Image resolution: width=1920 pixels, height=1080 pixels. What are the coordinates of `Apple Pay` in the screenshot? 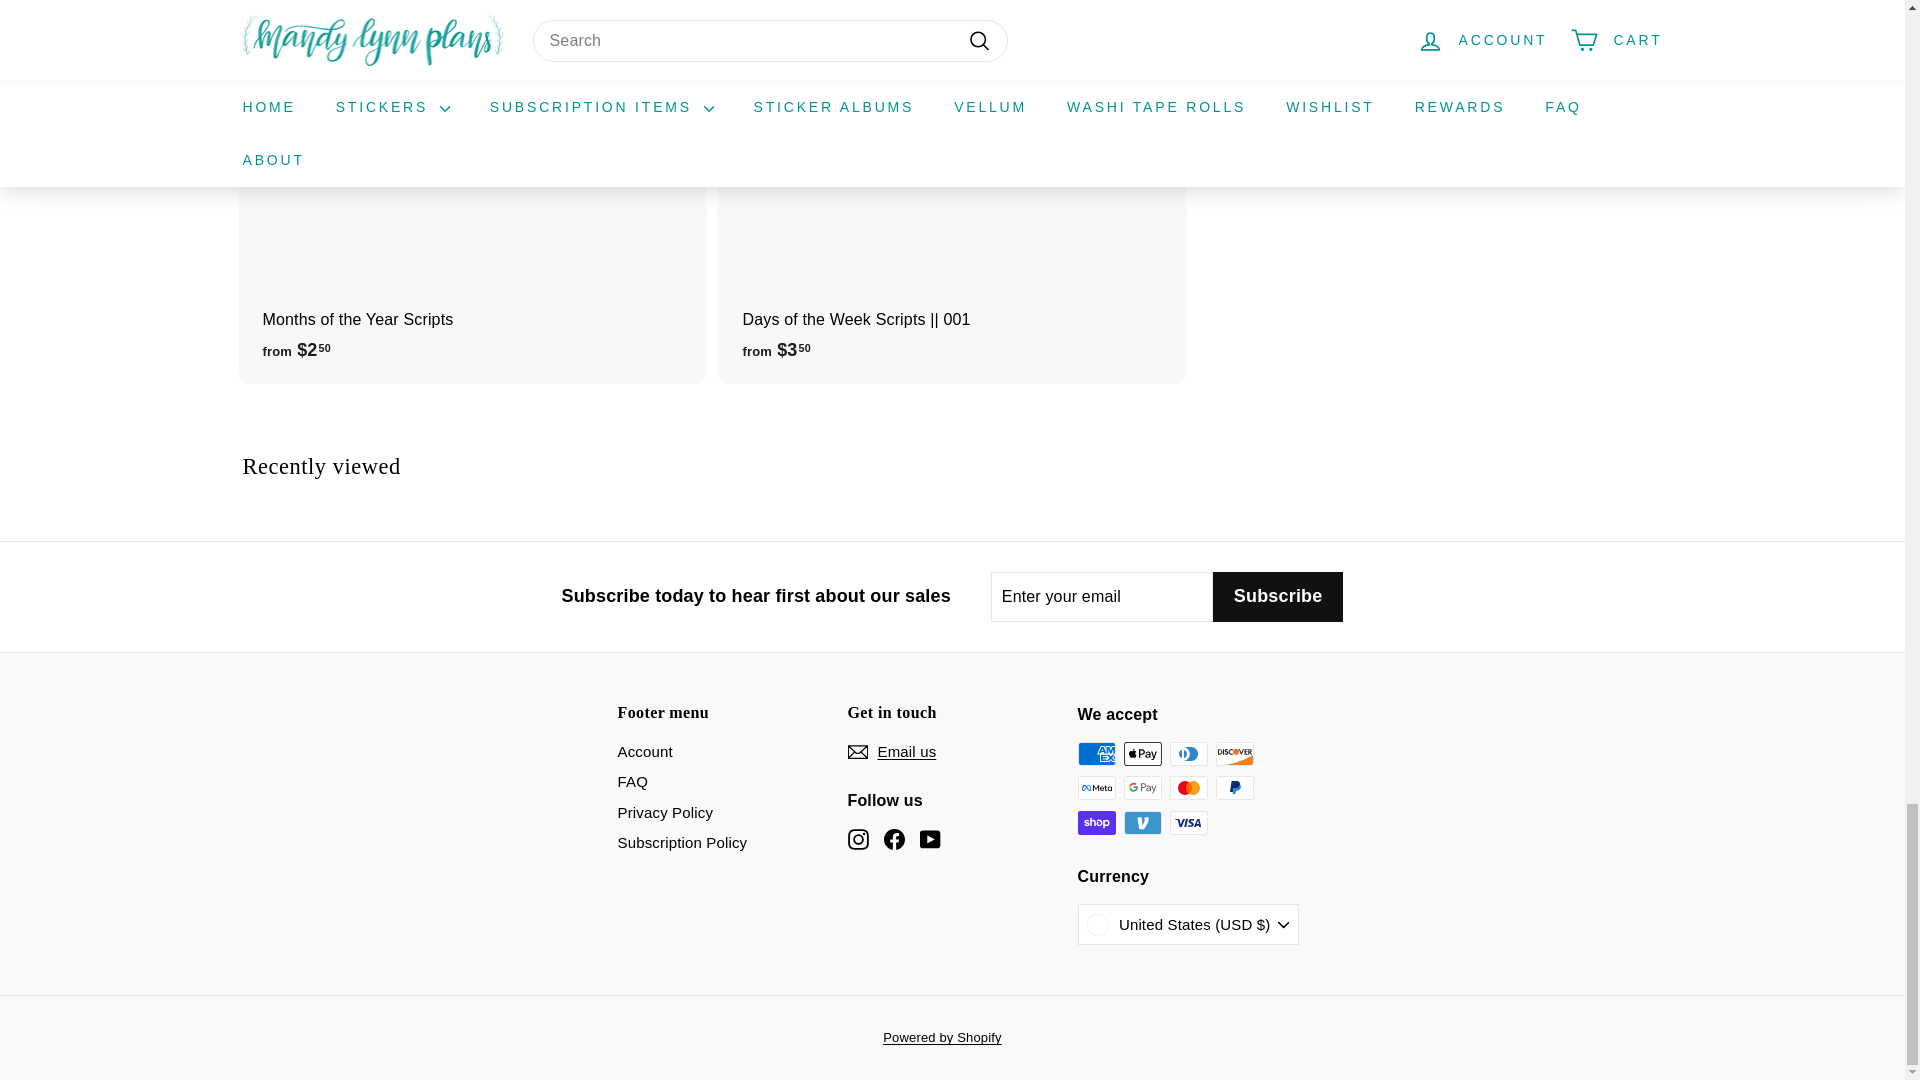 It's located at (1142, 753).